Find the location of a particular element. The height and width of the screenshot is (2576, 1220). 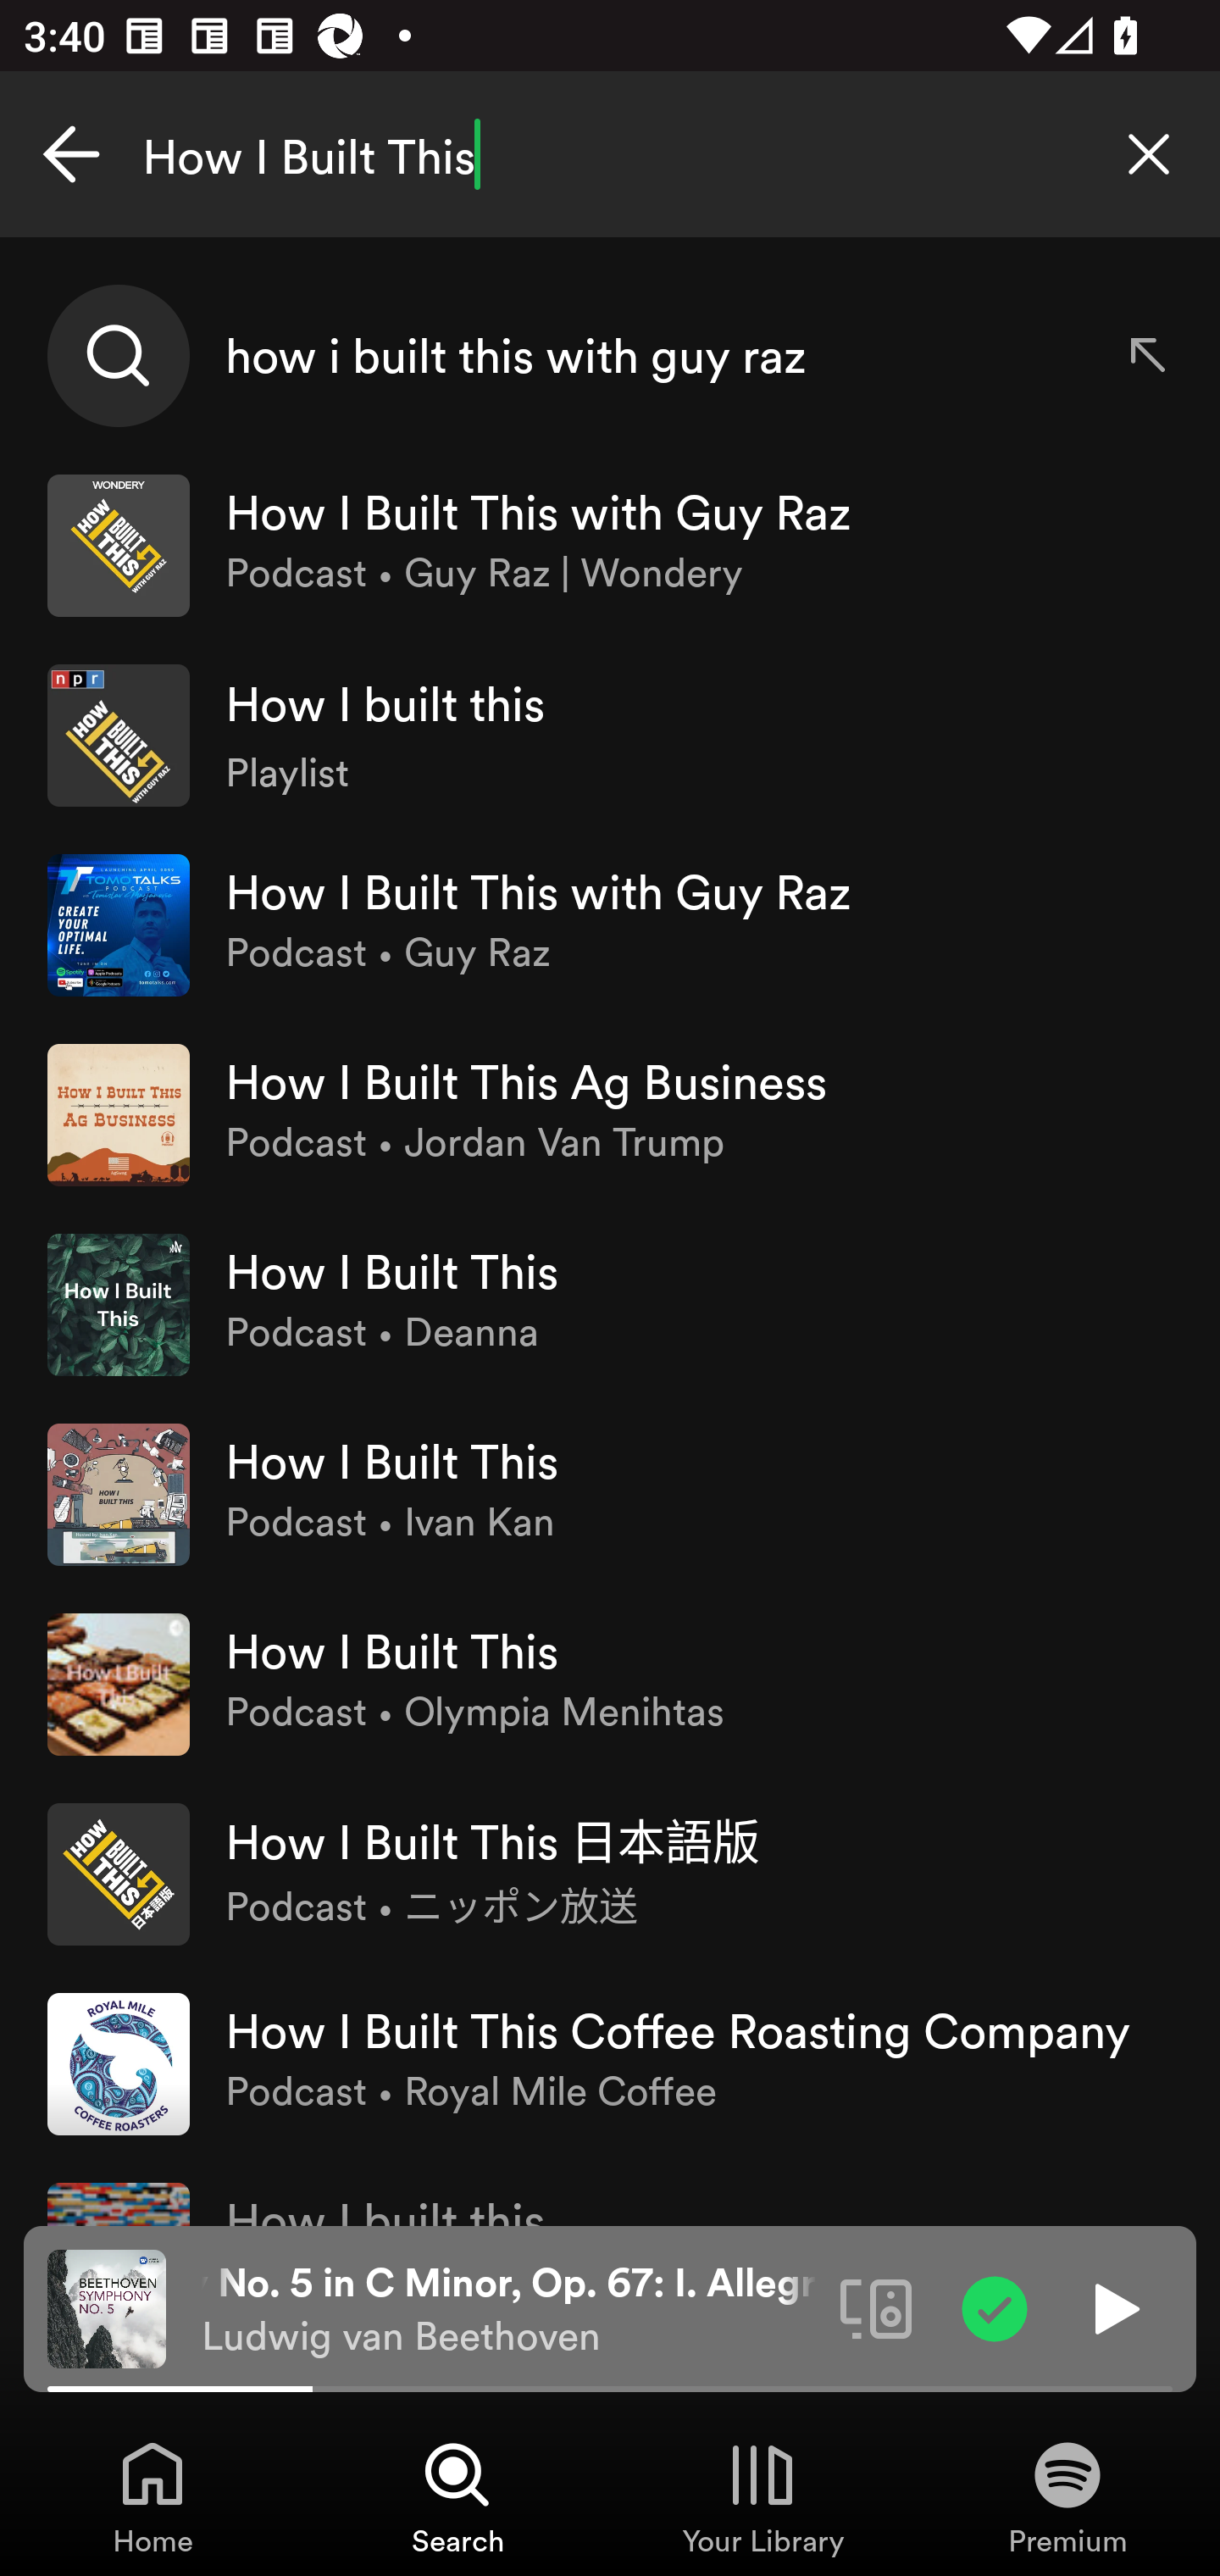

Search, Tab 2 of 4 Search Search is located at coordinates (457, 2496).